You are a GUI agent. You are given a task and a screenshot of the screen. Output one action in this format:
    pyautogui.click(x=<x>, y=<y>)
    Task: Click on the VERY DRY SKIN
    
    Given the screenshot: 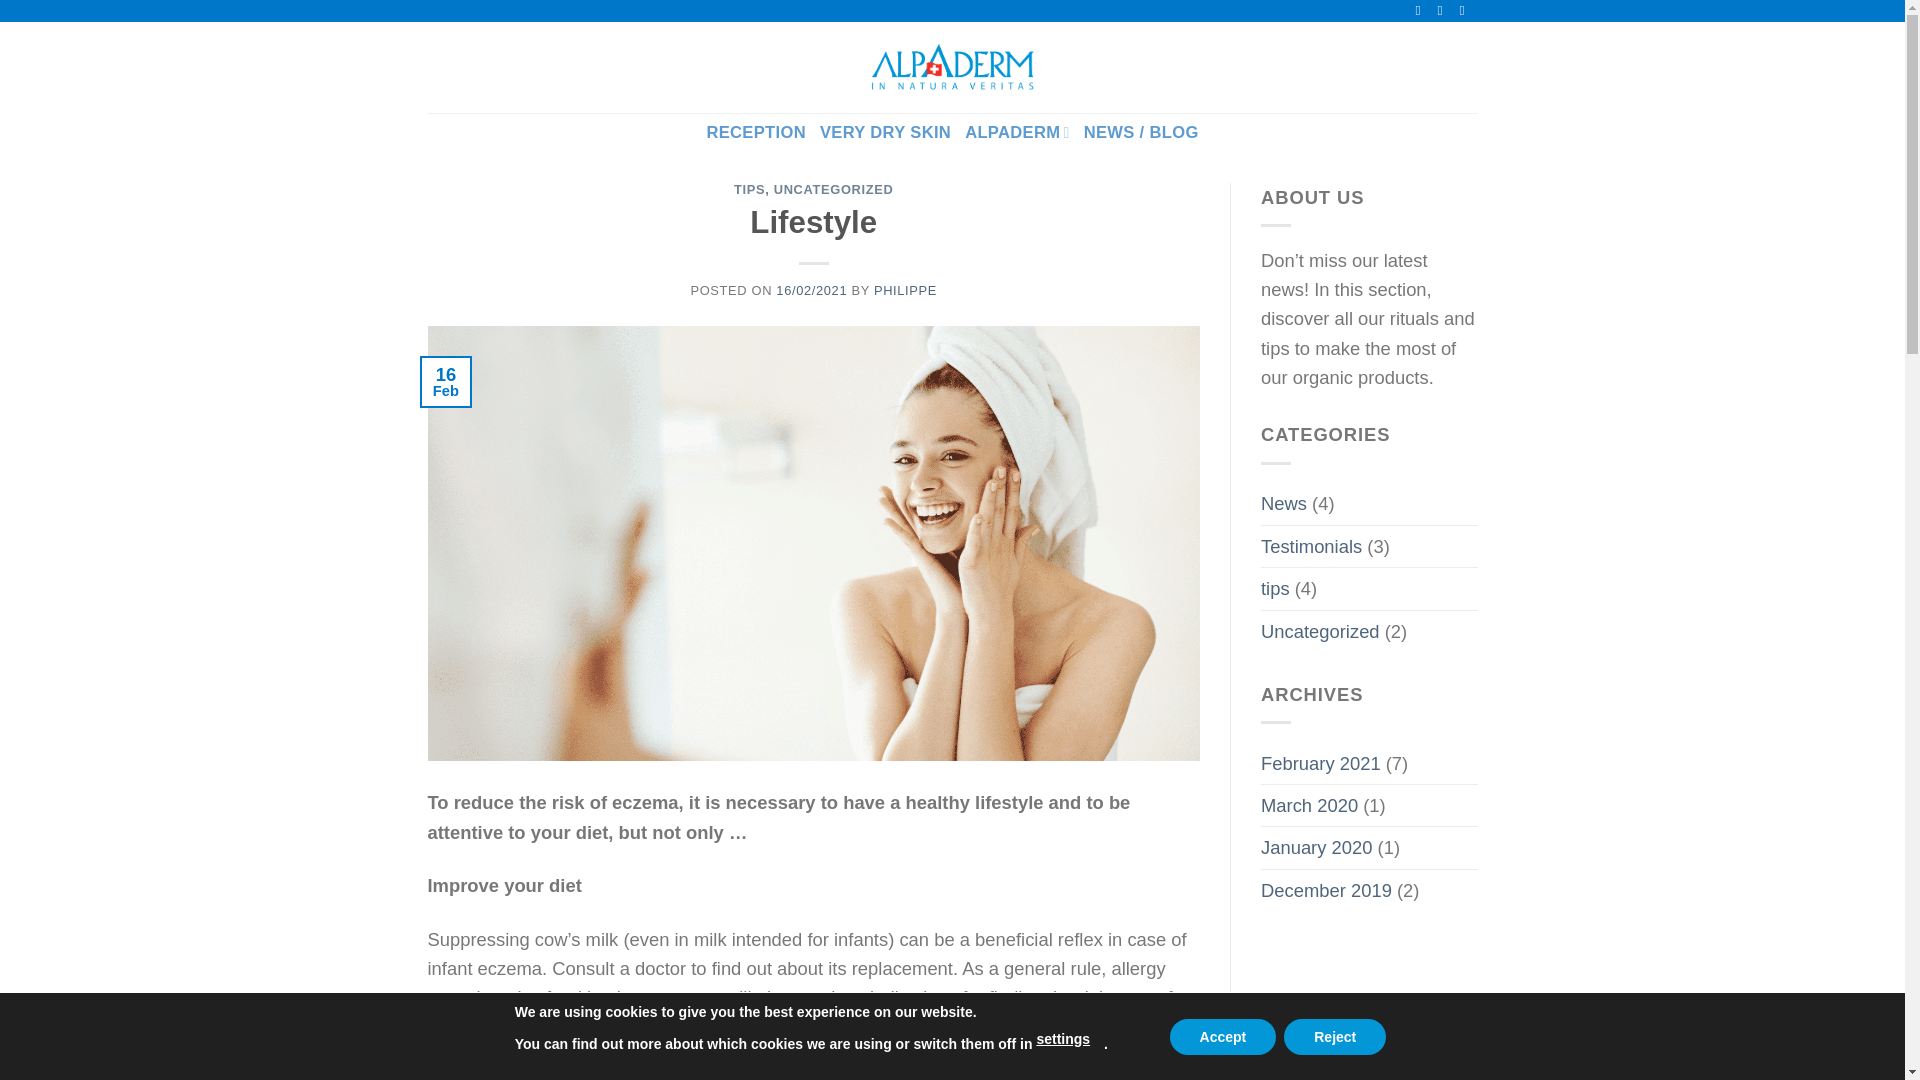 What is the action you would take?
    pyautogui.click(x=884, y=132)
    